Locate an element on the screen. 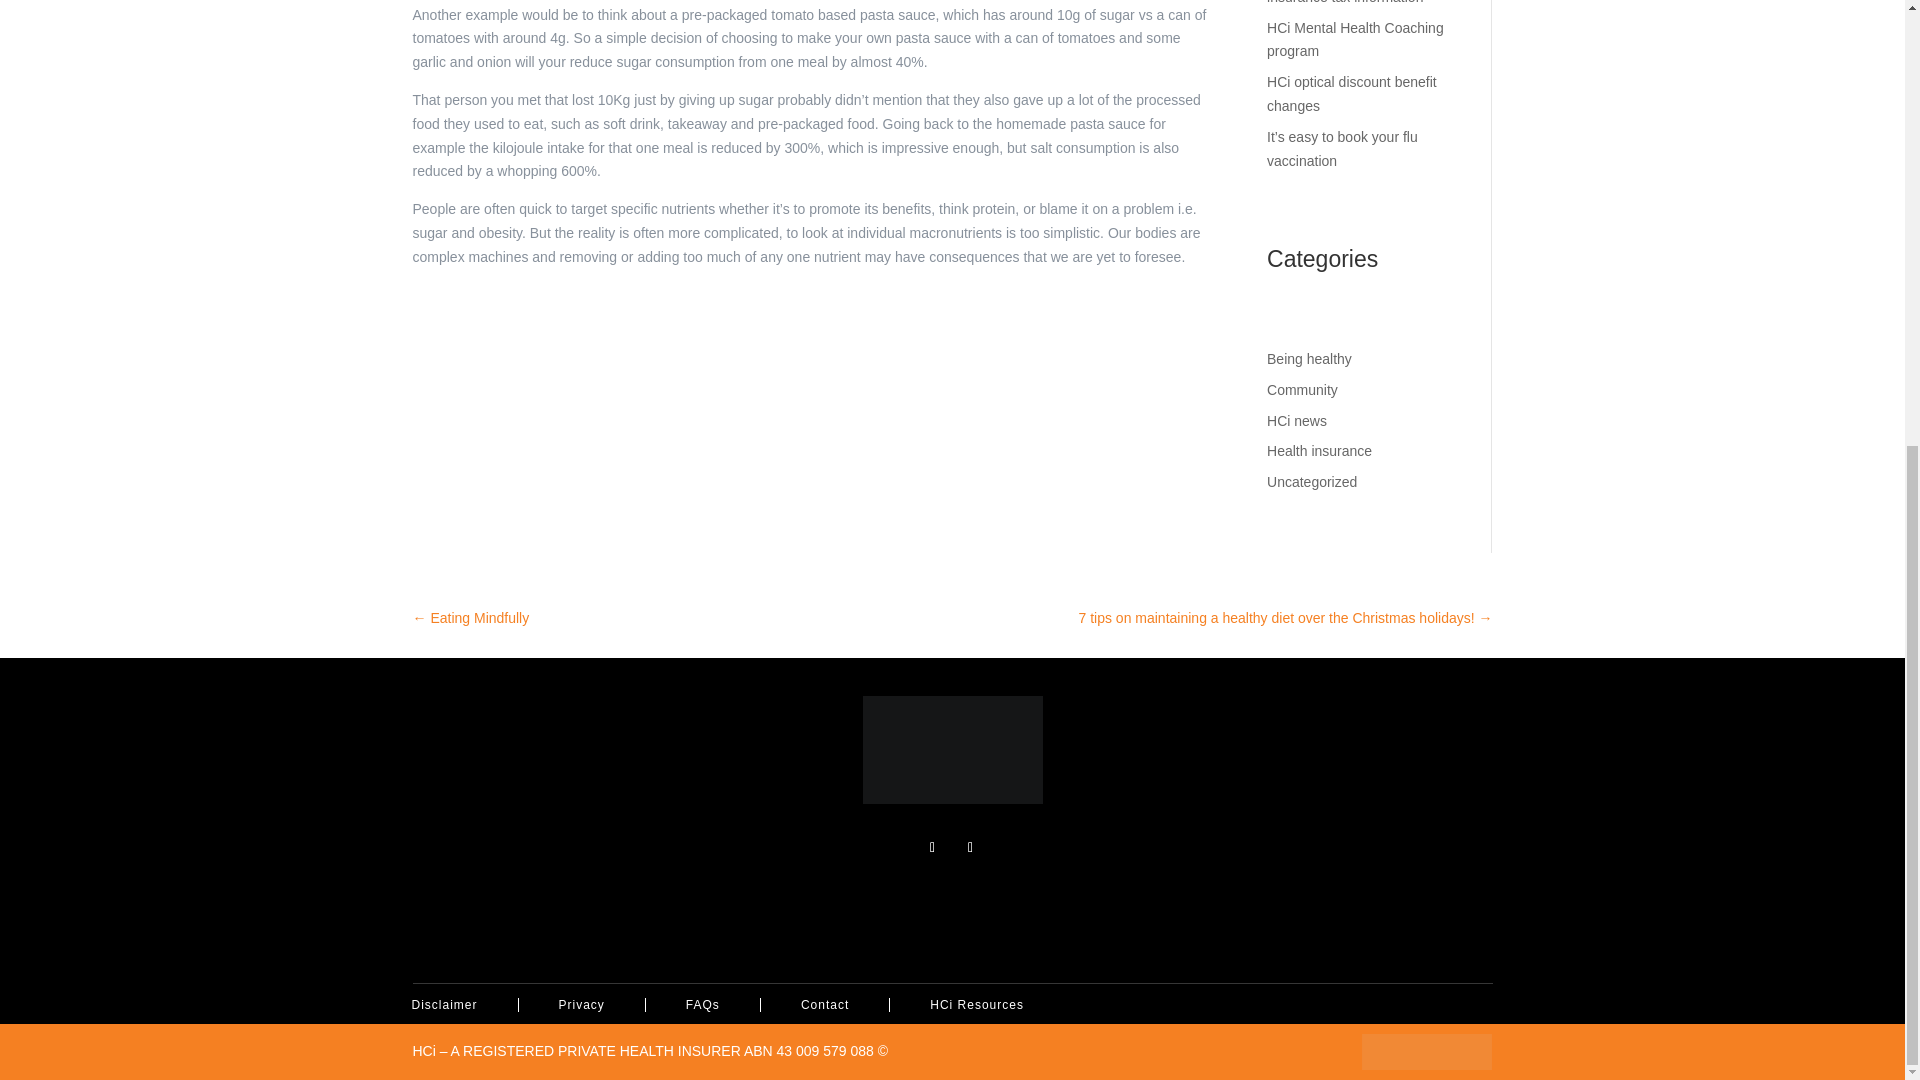  Say Hi to HCi white is located at coordinates (1426, 1052).